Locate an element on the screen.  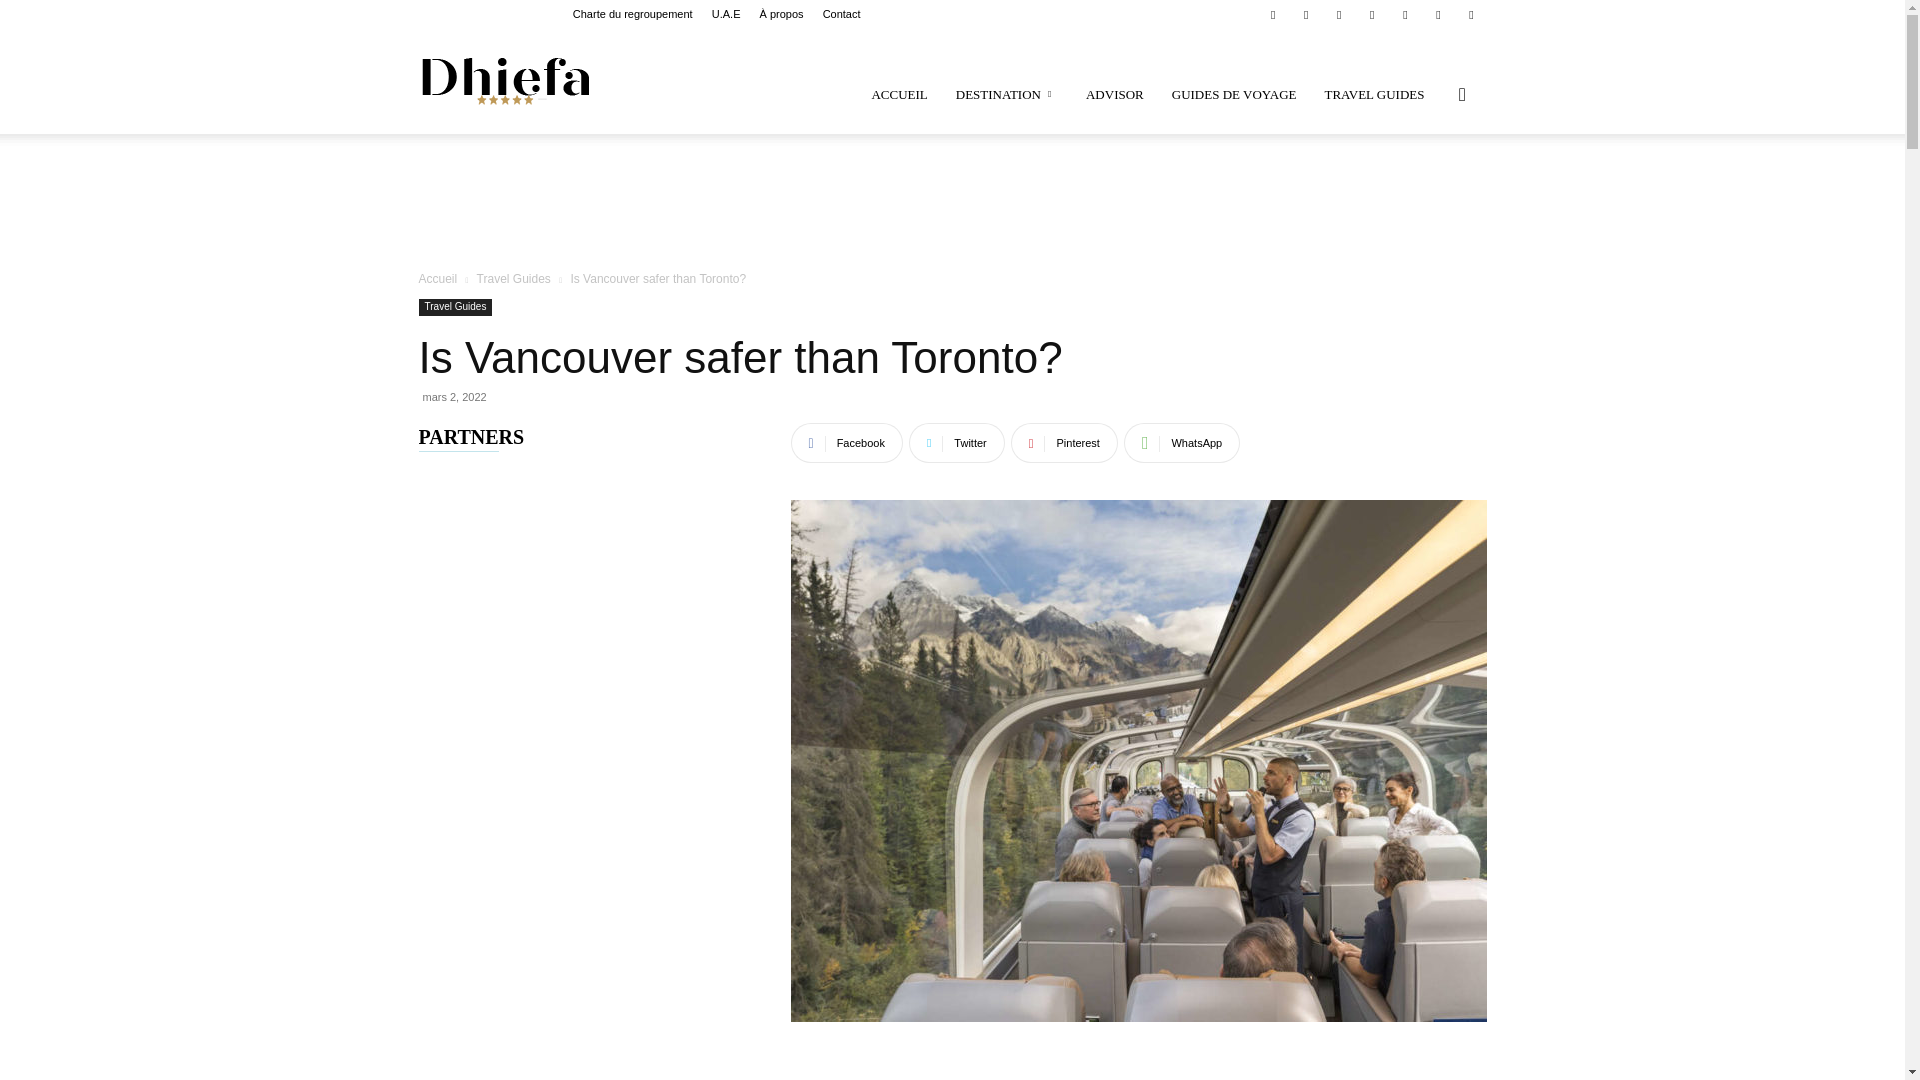
Facebook is located at coordinates (1272, 14).